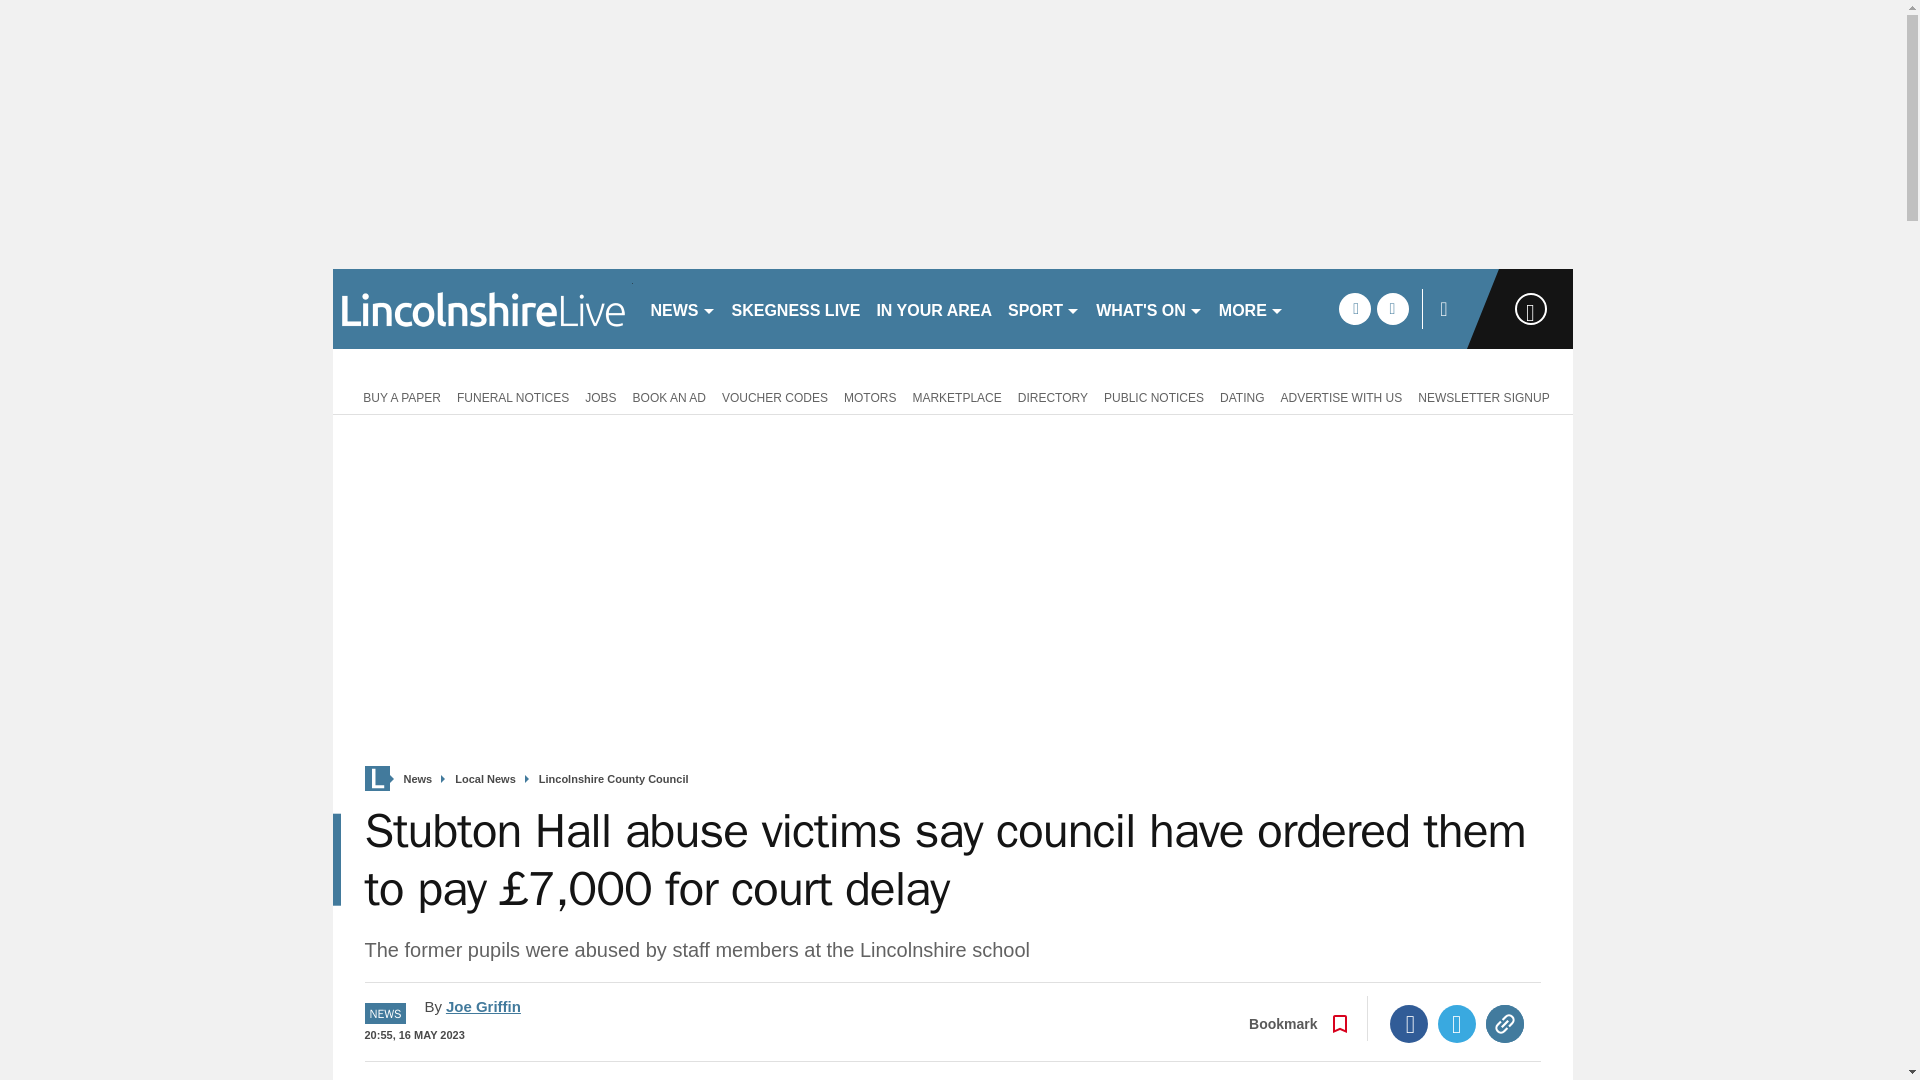 The width and height of the screenshot is (1920, 1080). Describe the element at coordinates (1252, 308) in the screenshot. I see `MORE` at that location.